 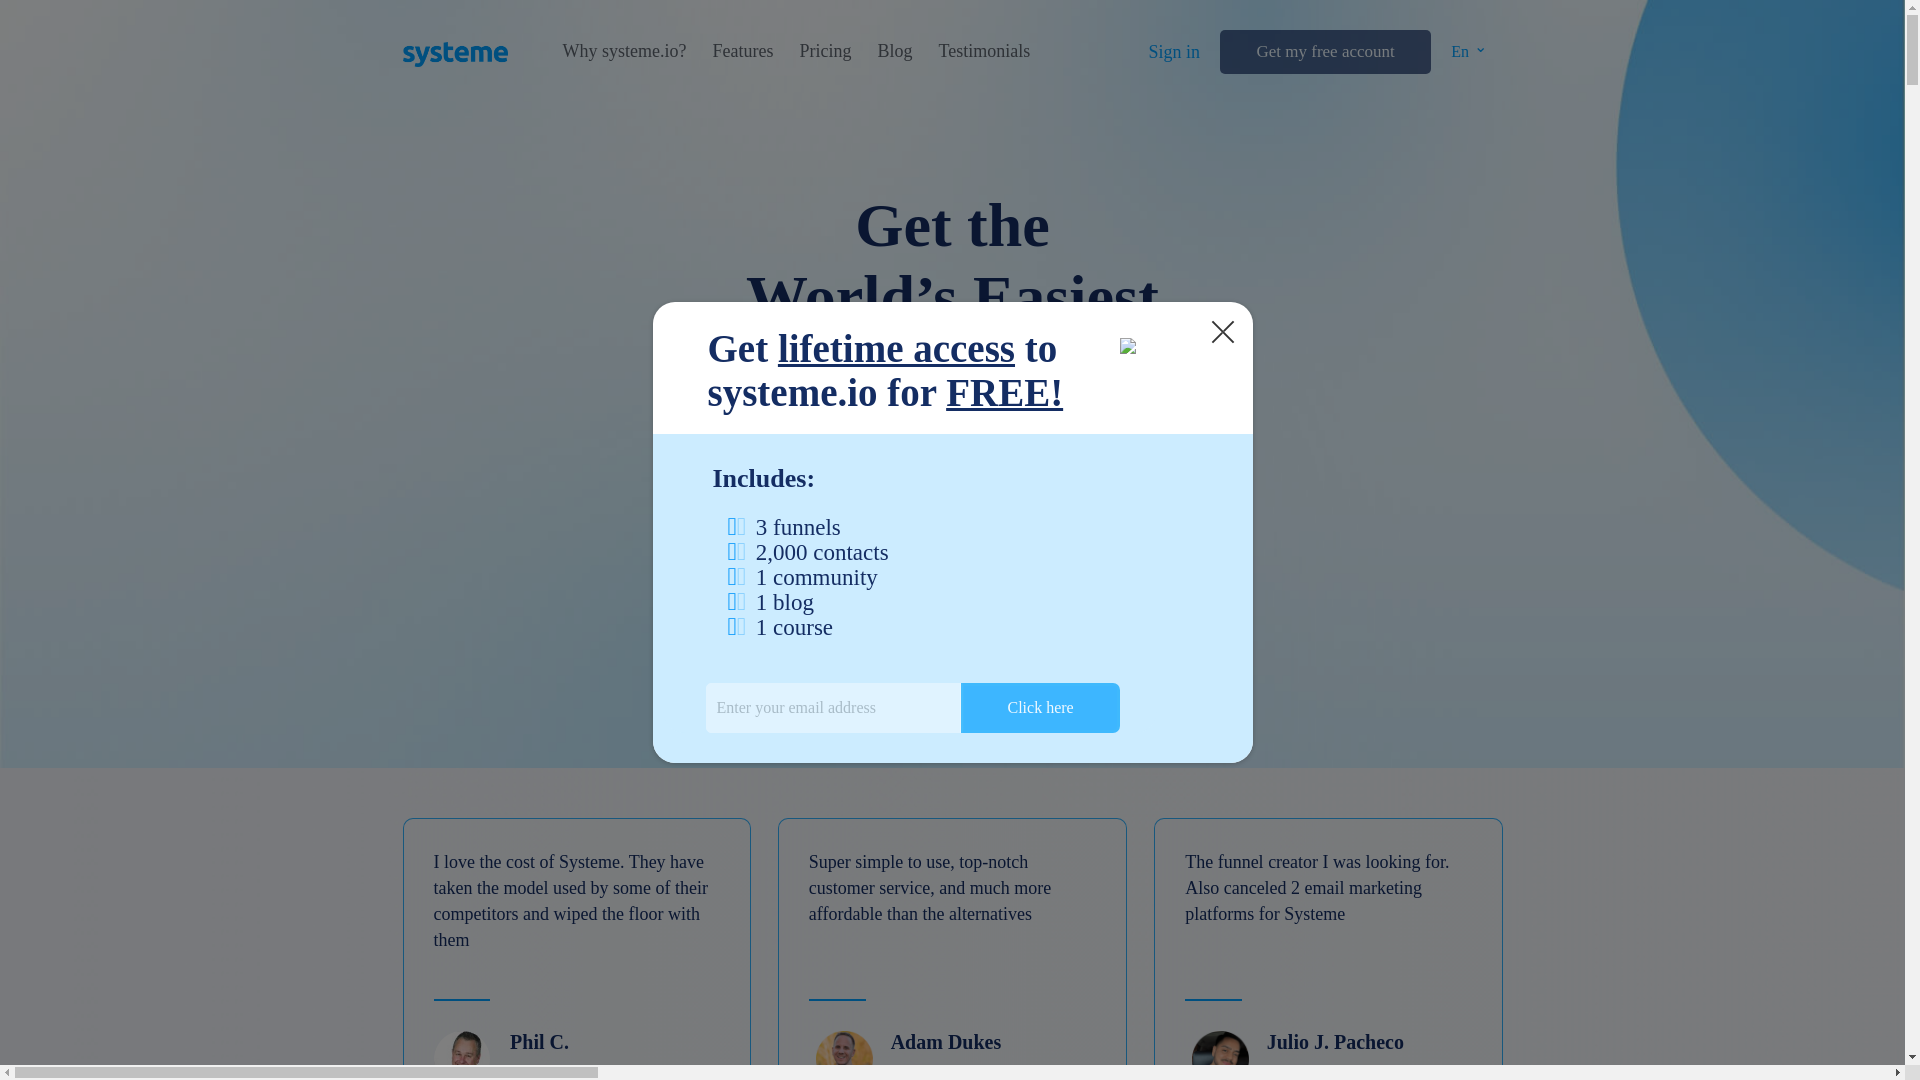 I want to click on Blog, so click(x=894, y=51).